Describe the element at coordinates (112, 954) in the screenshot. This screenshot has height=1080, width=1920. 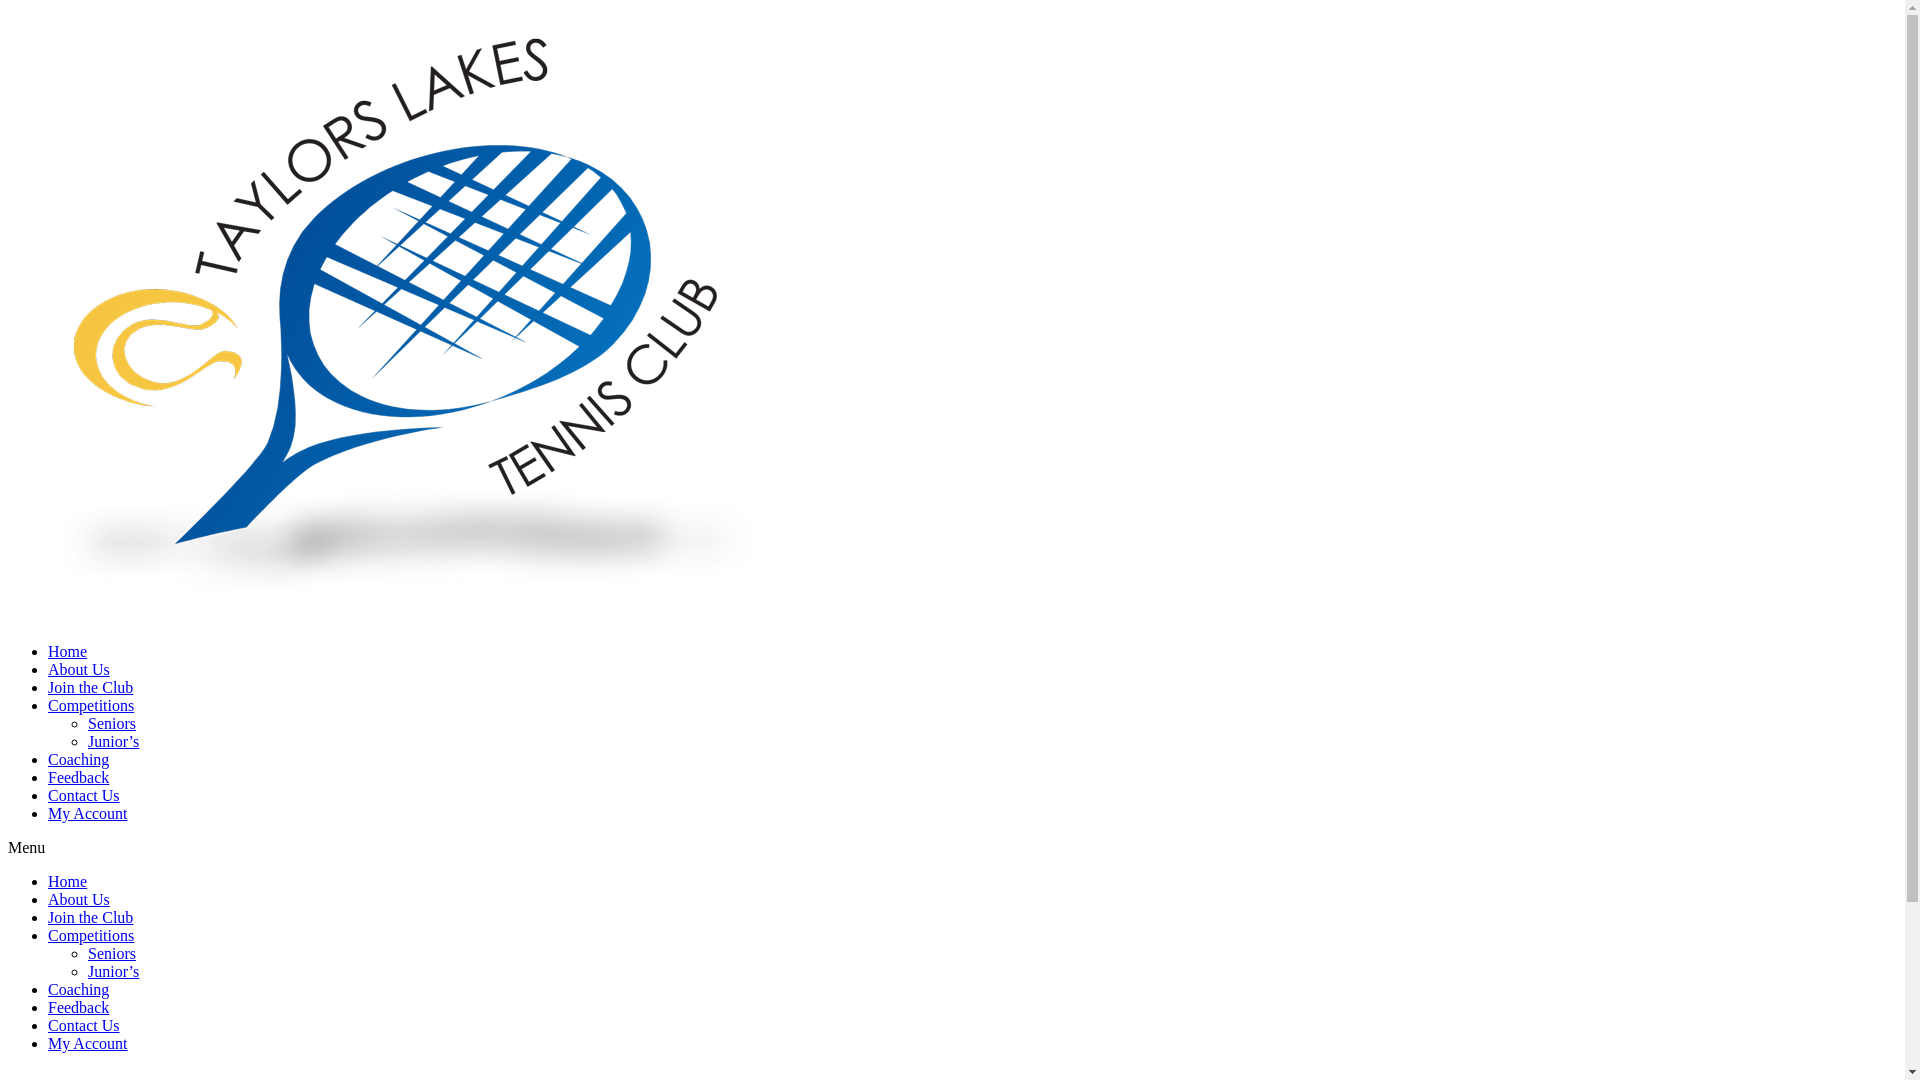
I see `Seniors` at that location.